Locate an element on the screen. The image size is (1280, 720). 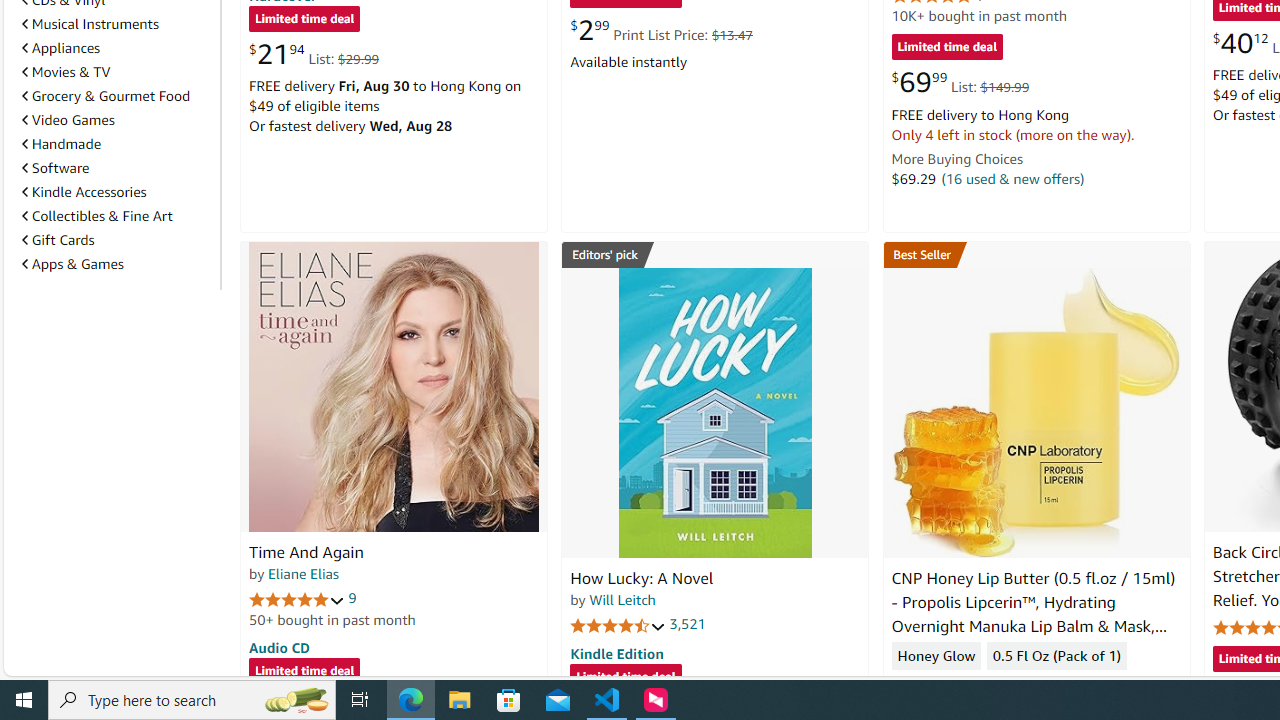
Video Games is located at coordinates (68, 119).